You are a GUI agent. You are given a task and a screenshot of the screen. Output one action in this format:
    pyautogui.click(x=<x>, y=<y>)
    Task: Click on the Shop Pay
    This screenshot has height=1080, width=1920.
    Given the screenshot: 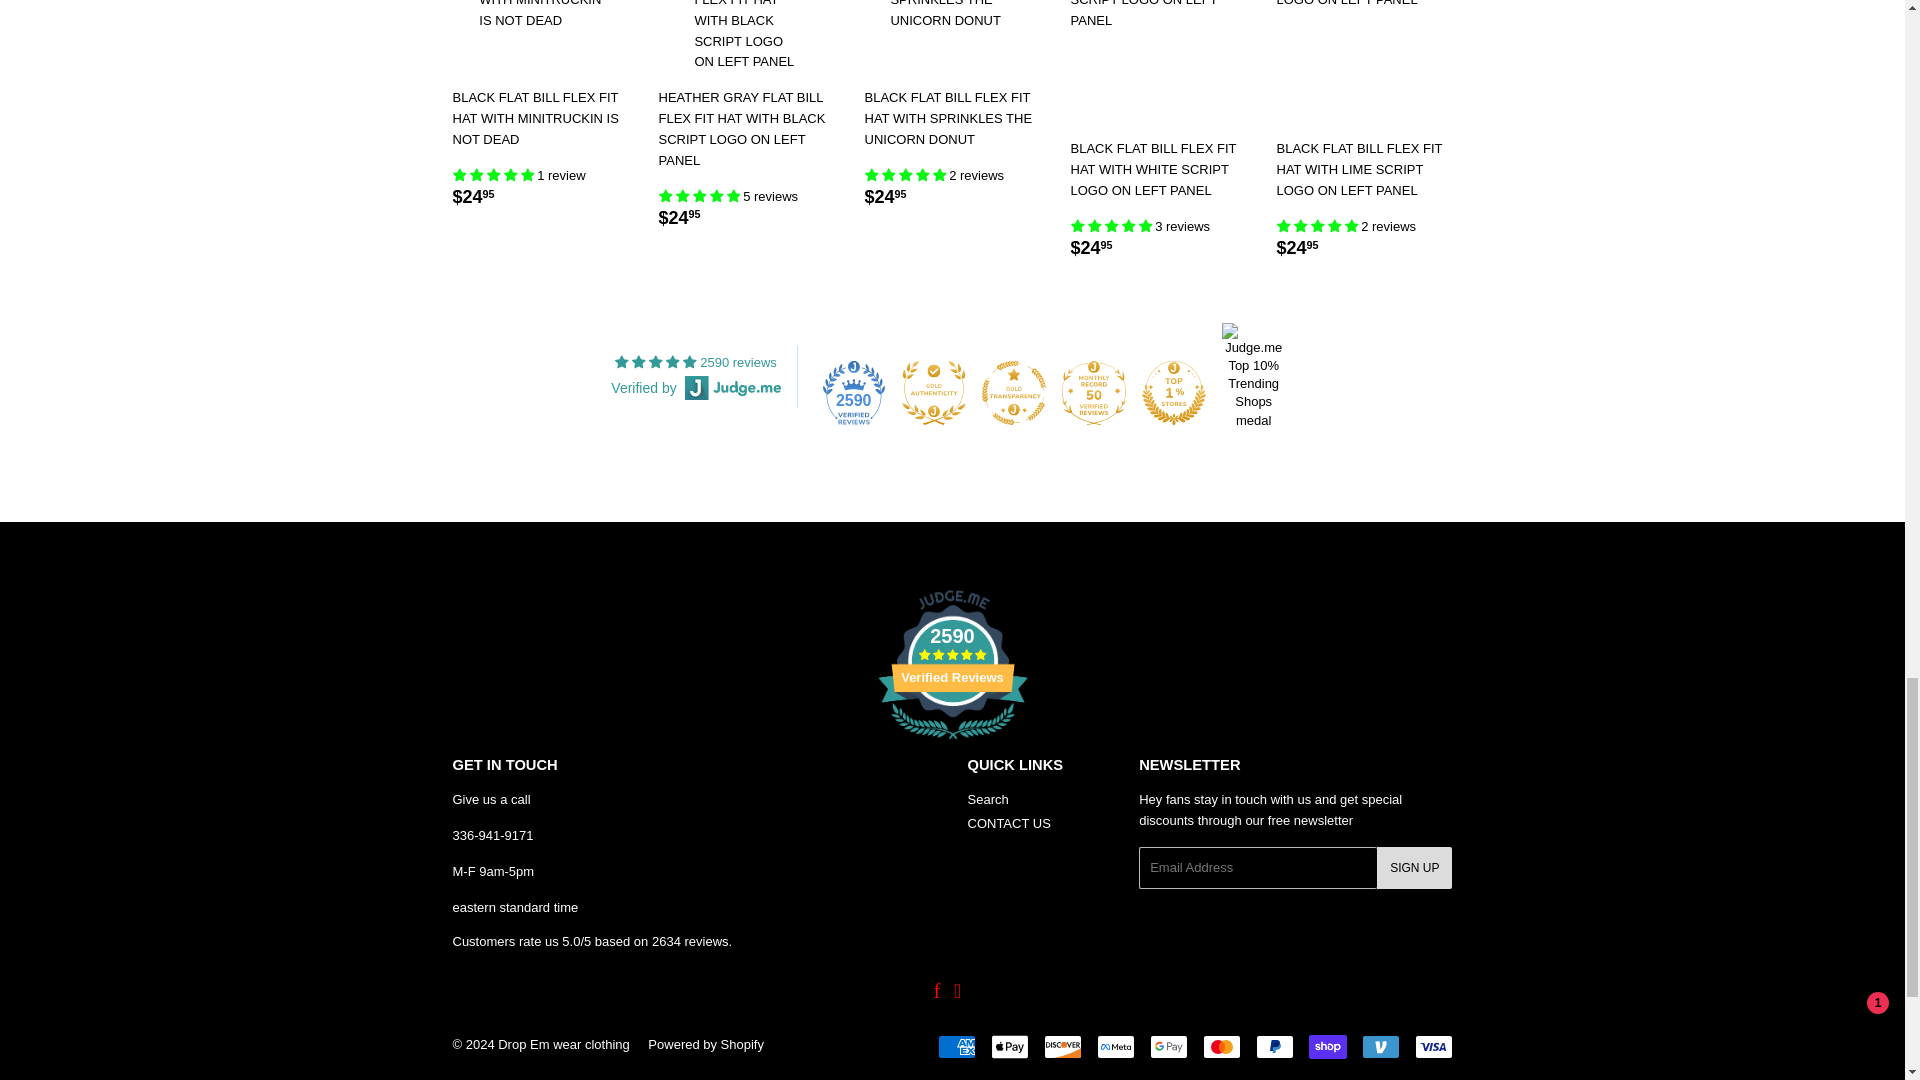 What is the action you would take?
    pyautogui.click(x=1326, y=1046)
    